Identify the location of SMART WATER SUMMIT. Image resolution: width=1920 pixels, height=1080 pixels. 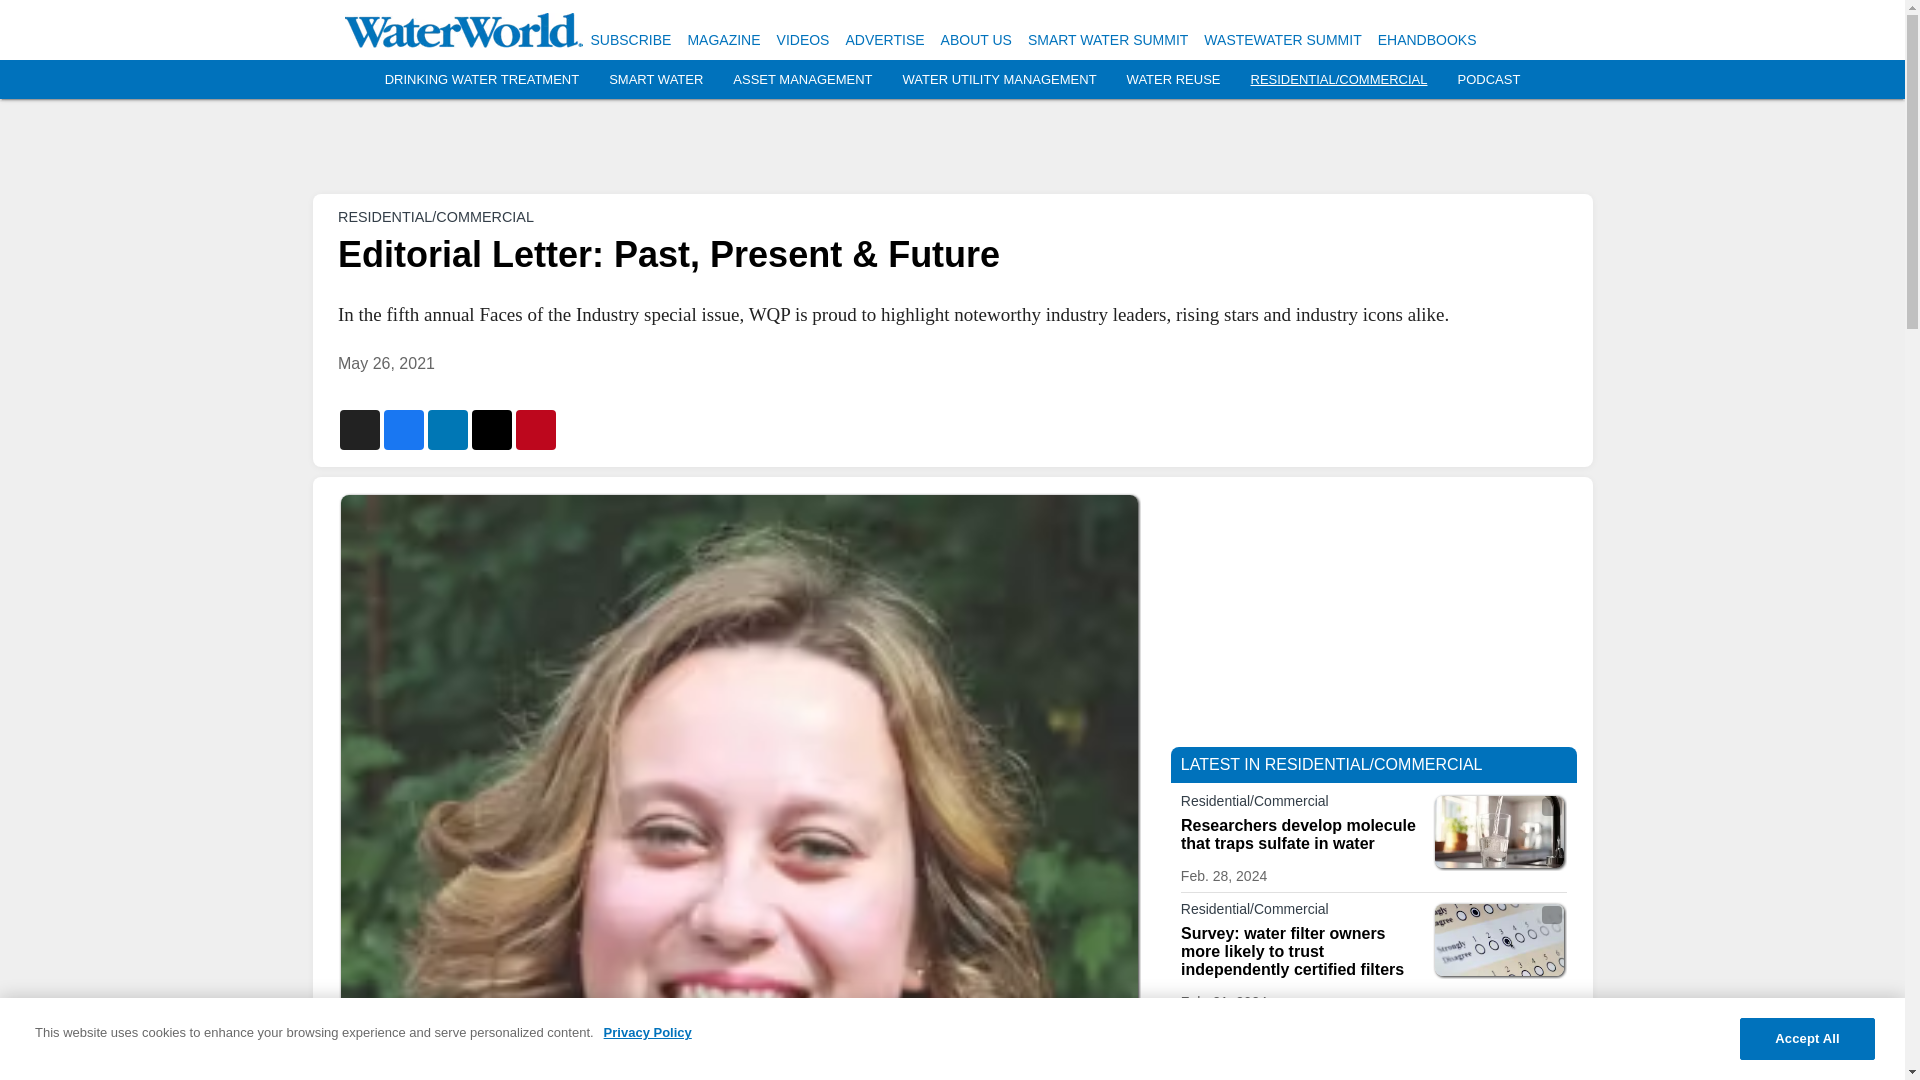
(1108, 40).